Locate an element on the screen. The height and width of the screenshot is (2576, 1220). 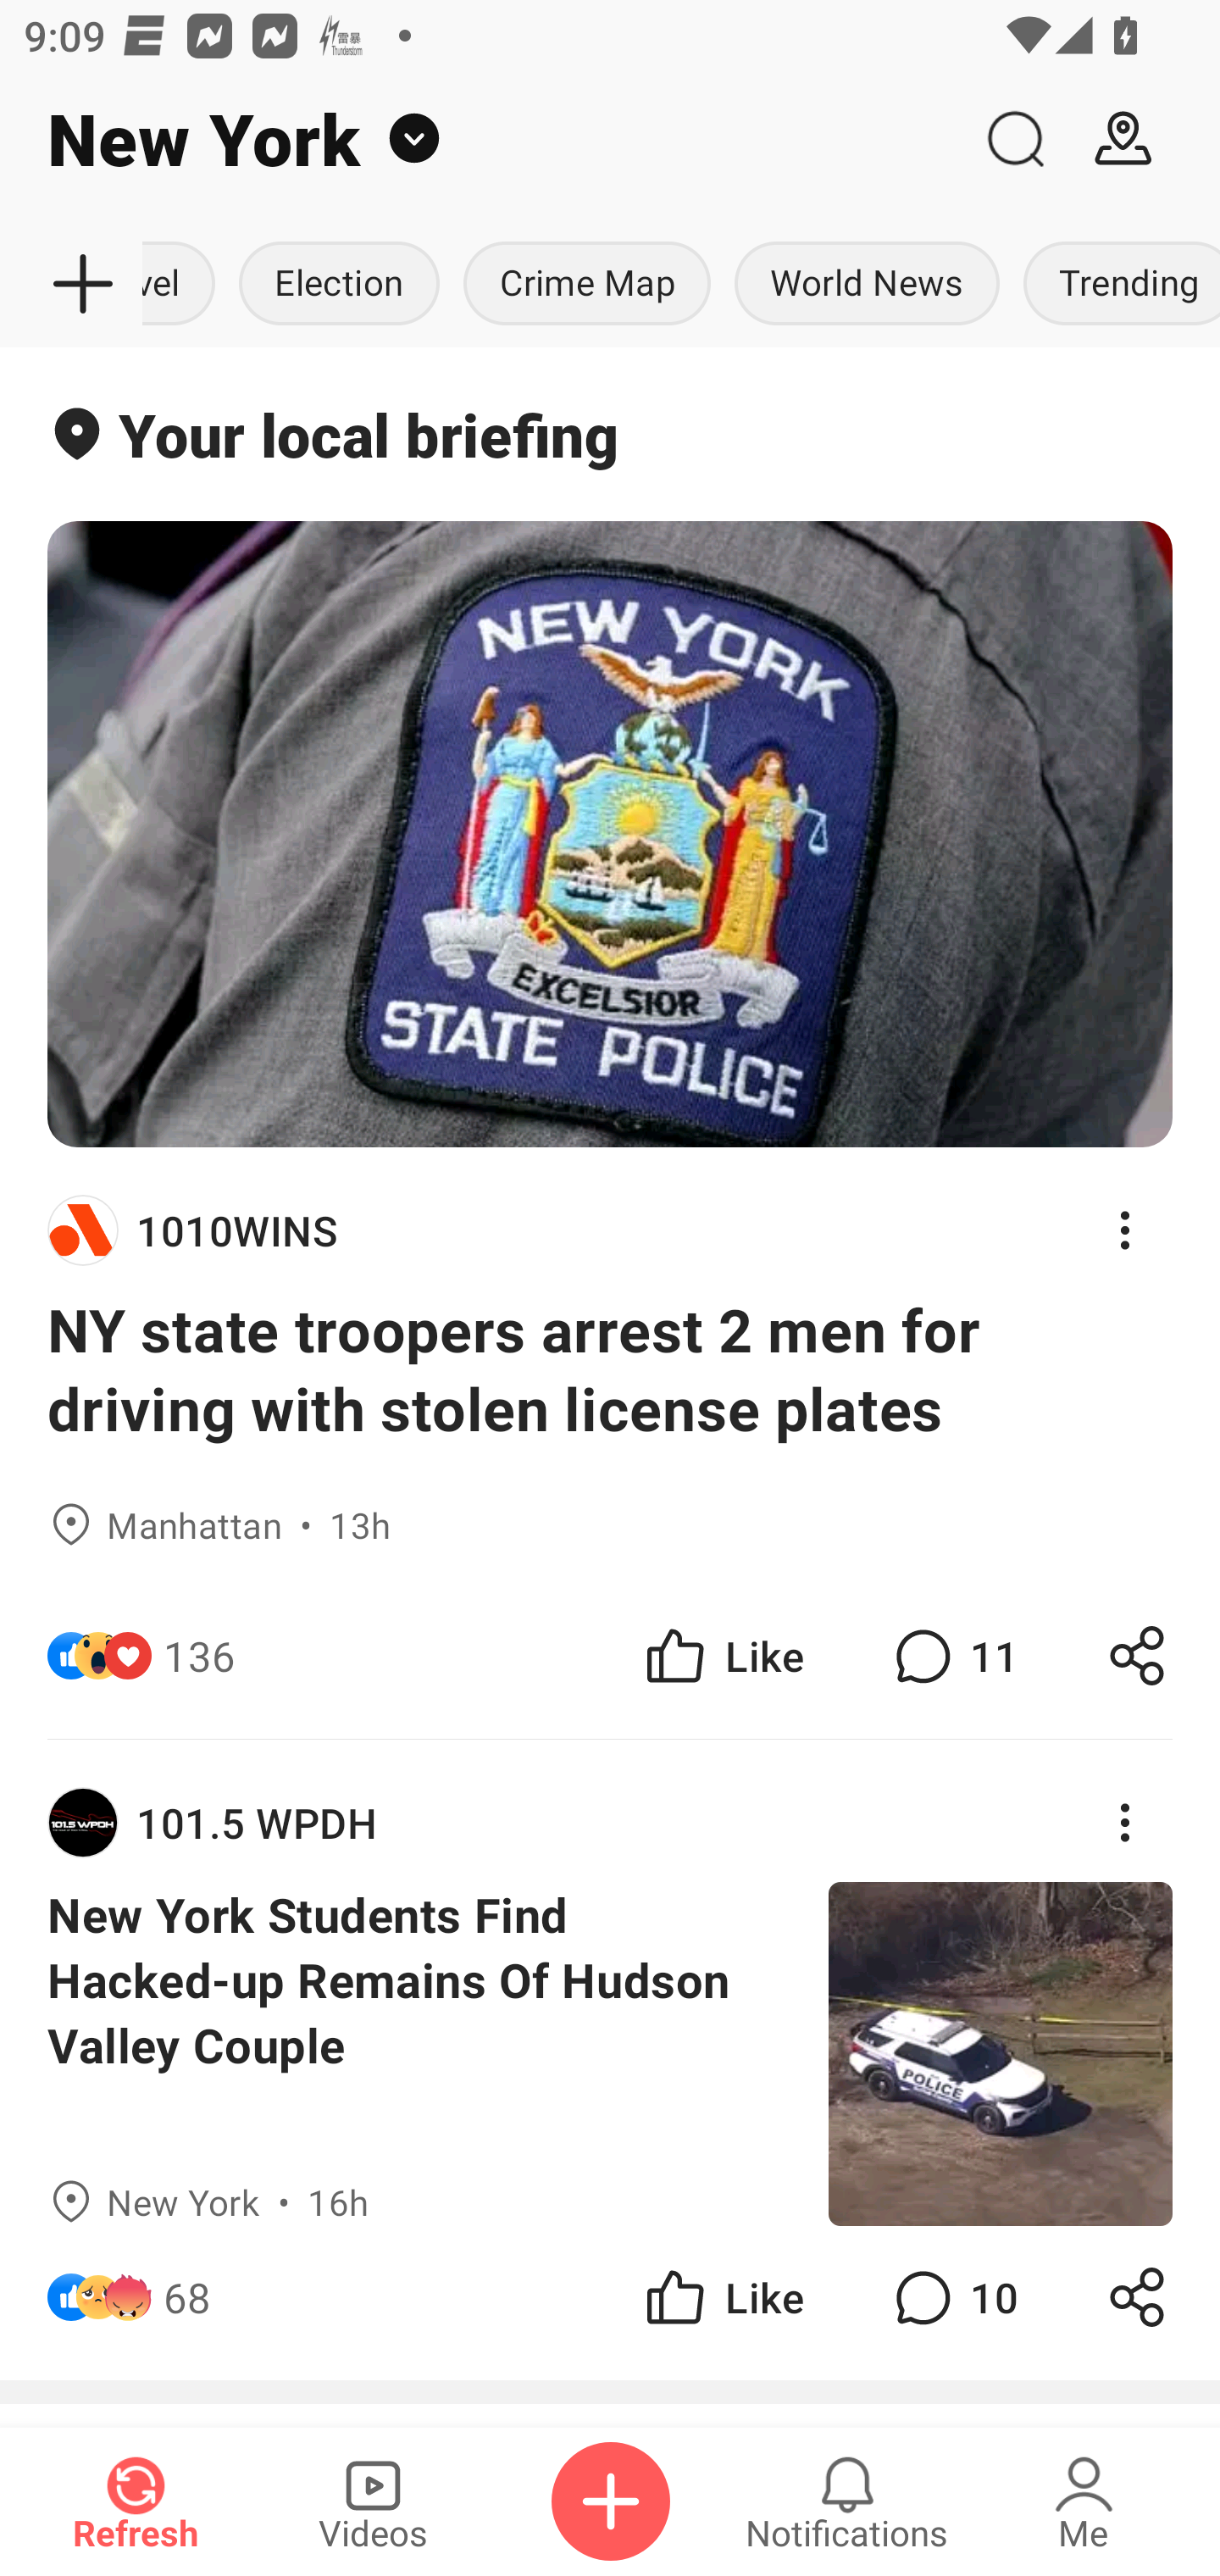
11 is located at coordinates (952, 1654).